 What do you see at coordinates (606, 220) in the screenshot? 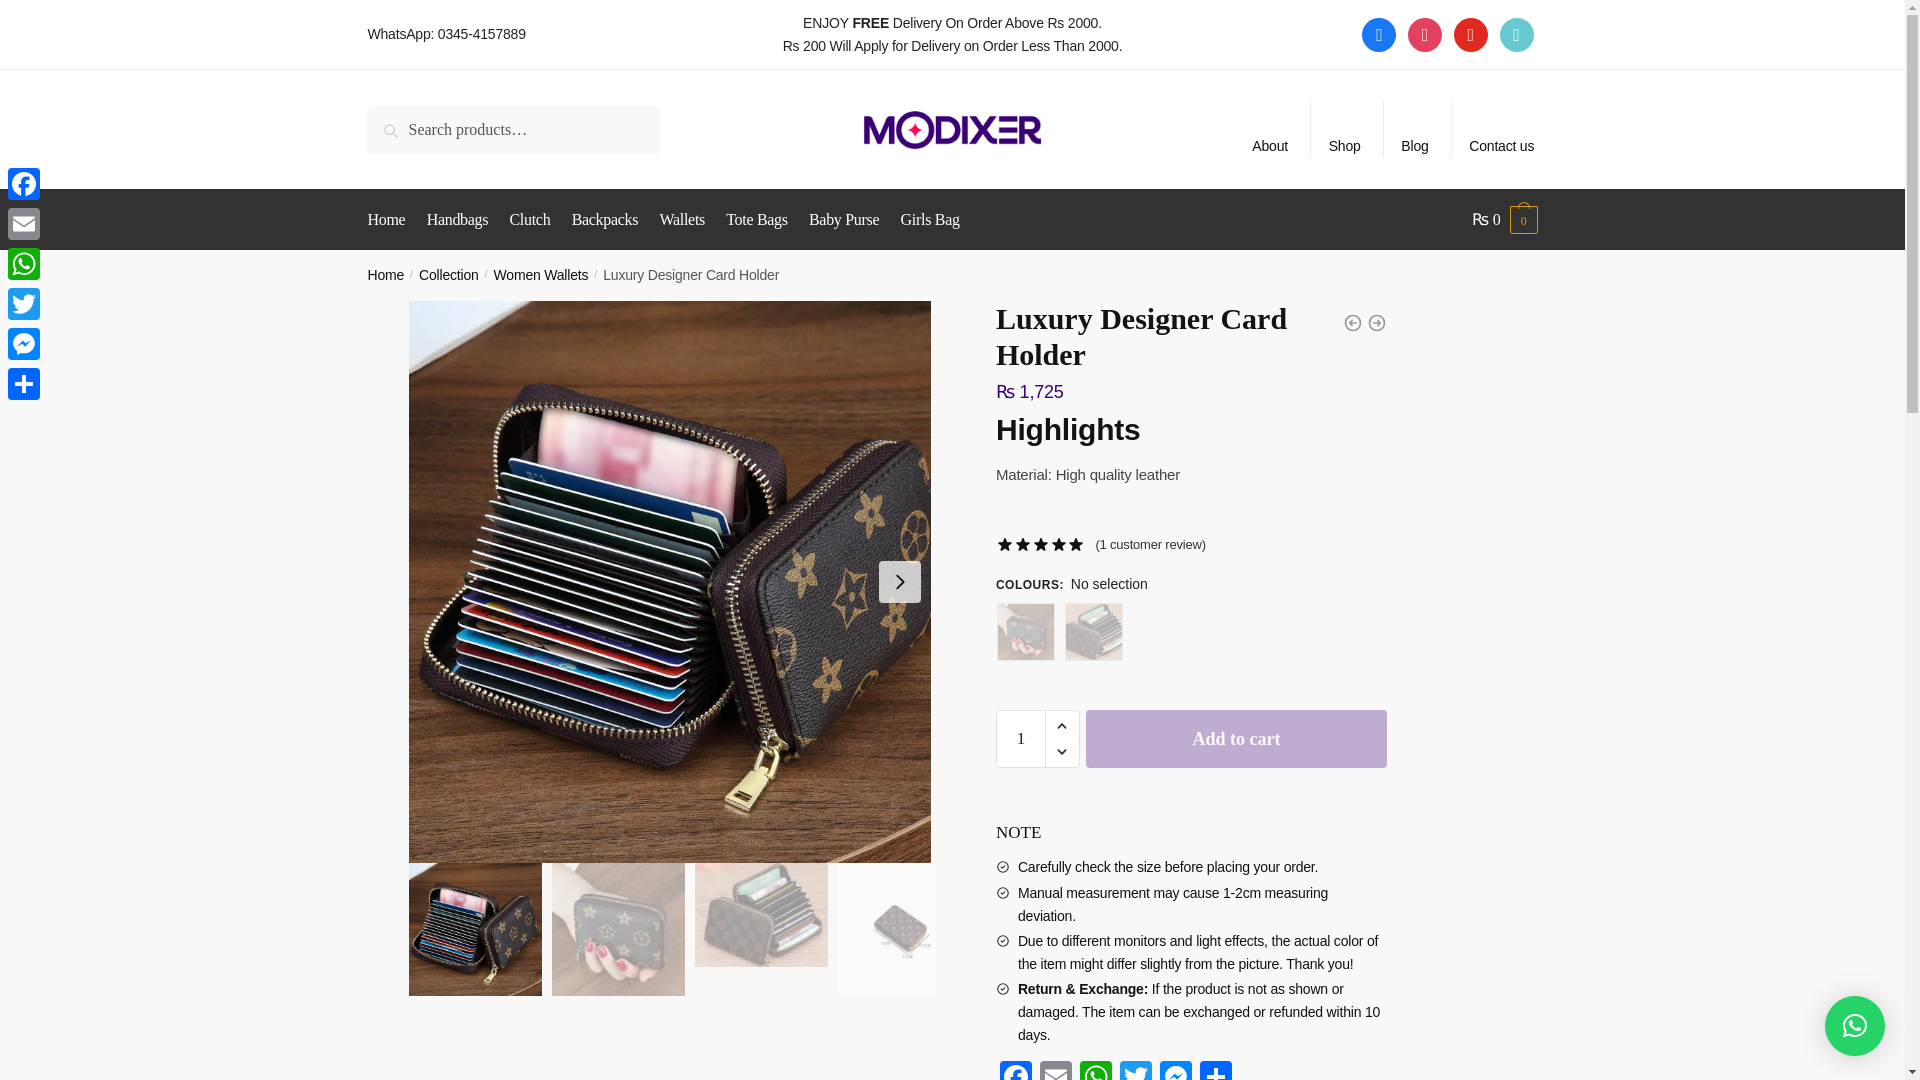
I see `Backpacks` at bounding box center [606, 220].